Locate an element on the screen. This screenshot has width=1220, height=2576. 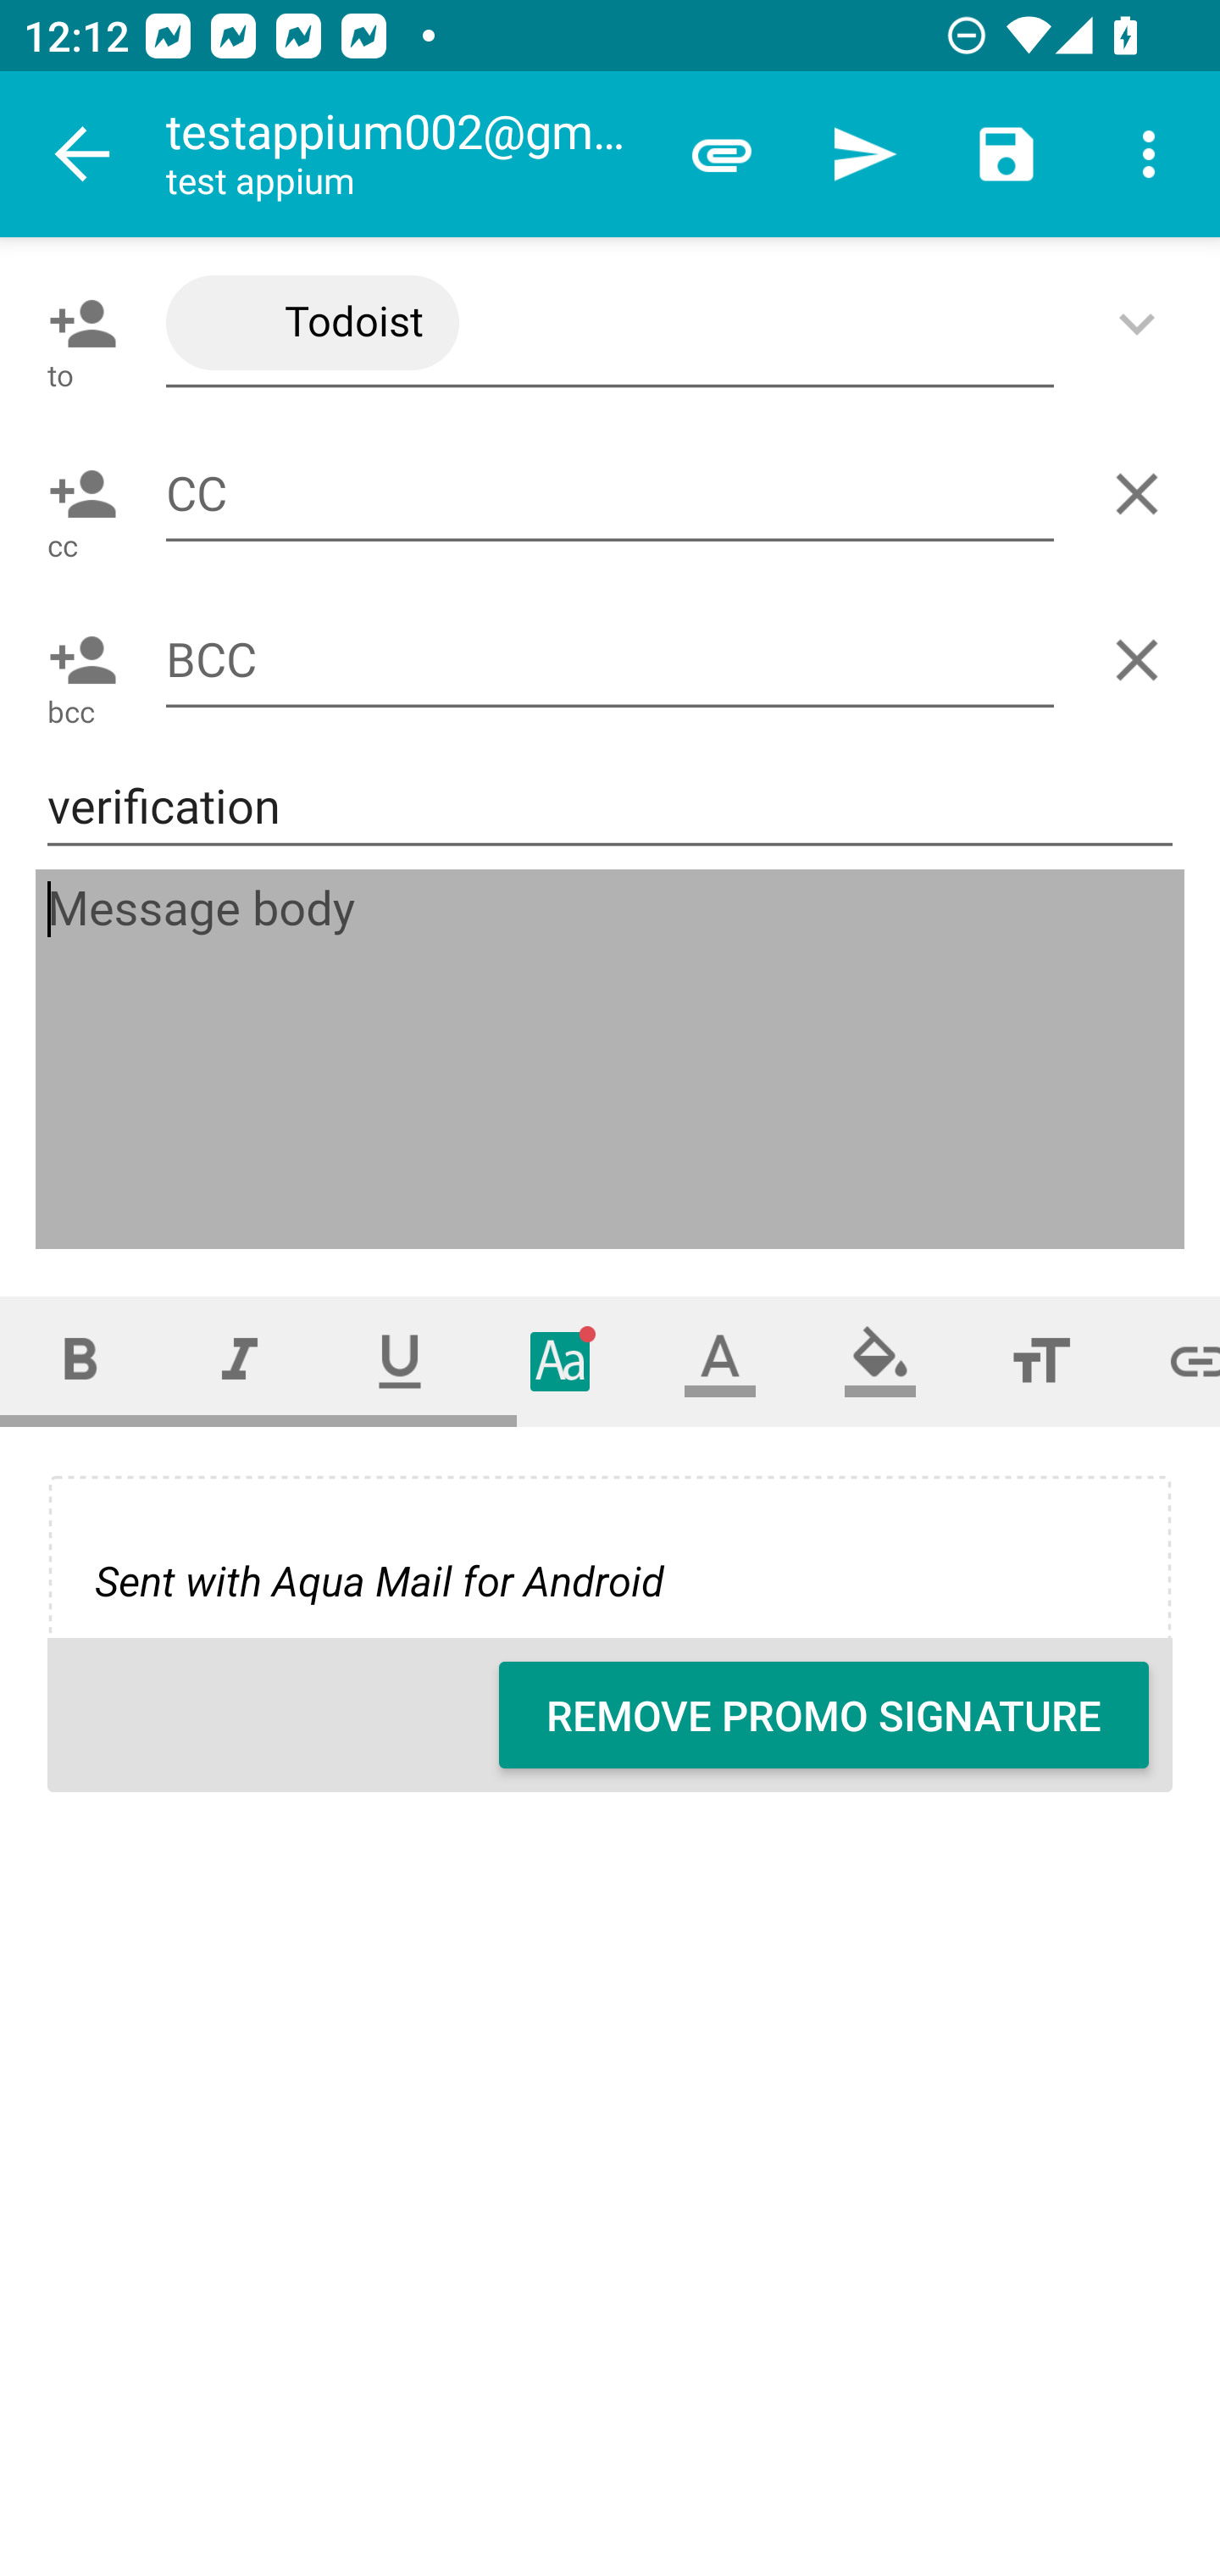
Text color is located at coordinates (720, 1361).